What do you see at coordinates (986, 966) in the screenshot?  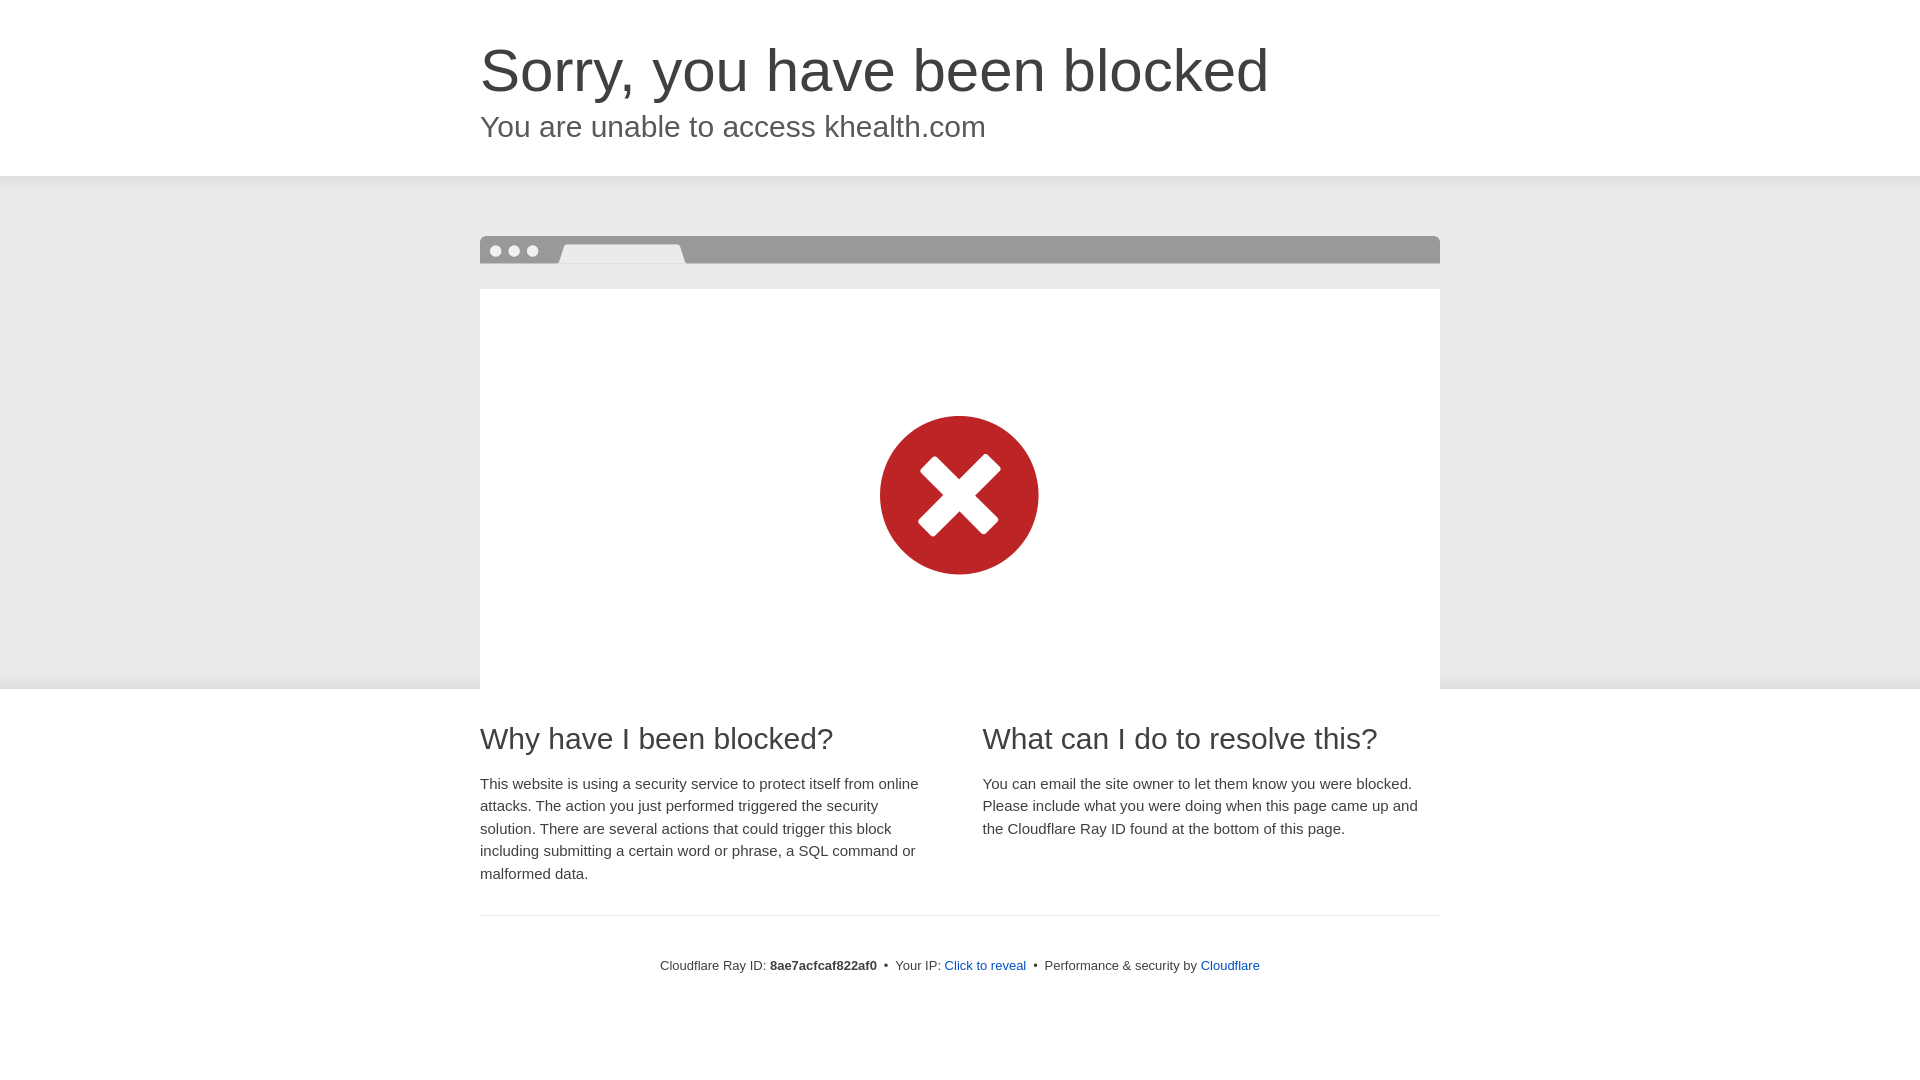 I see `Click to reveal` at bounding box center [986, 966].